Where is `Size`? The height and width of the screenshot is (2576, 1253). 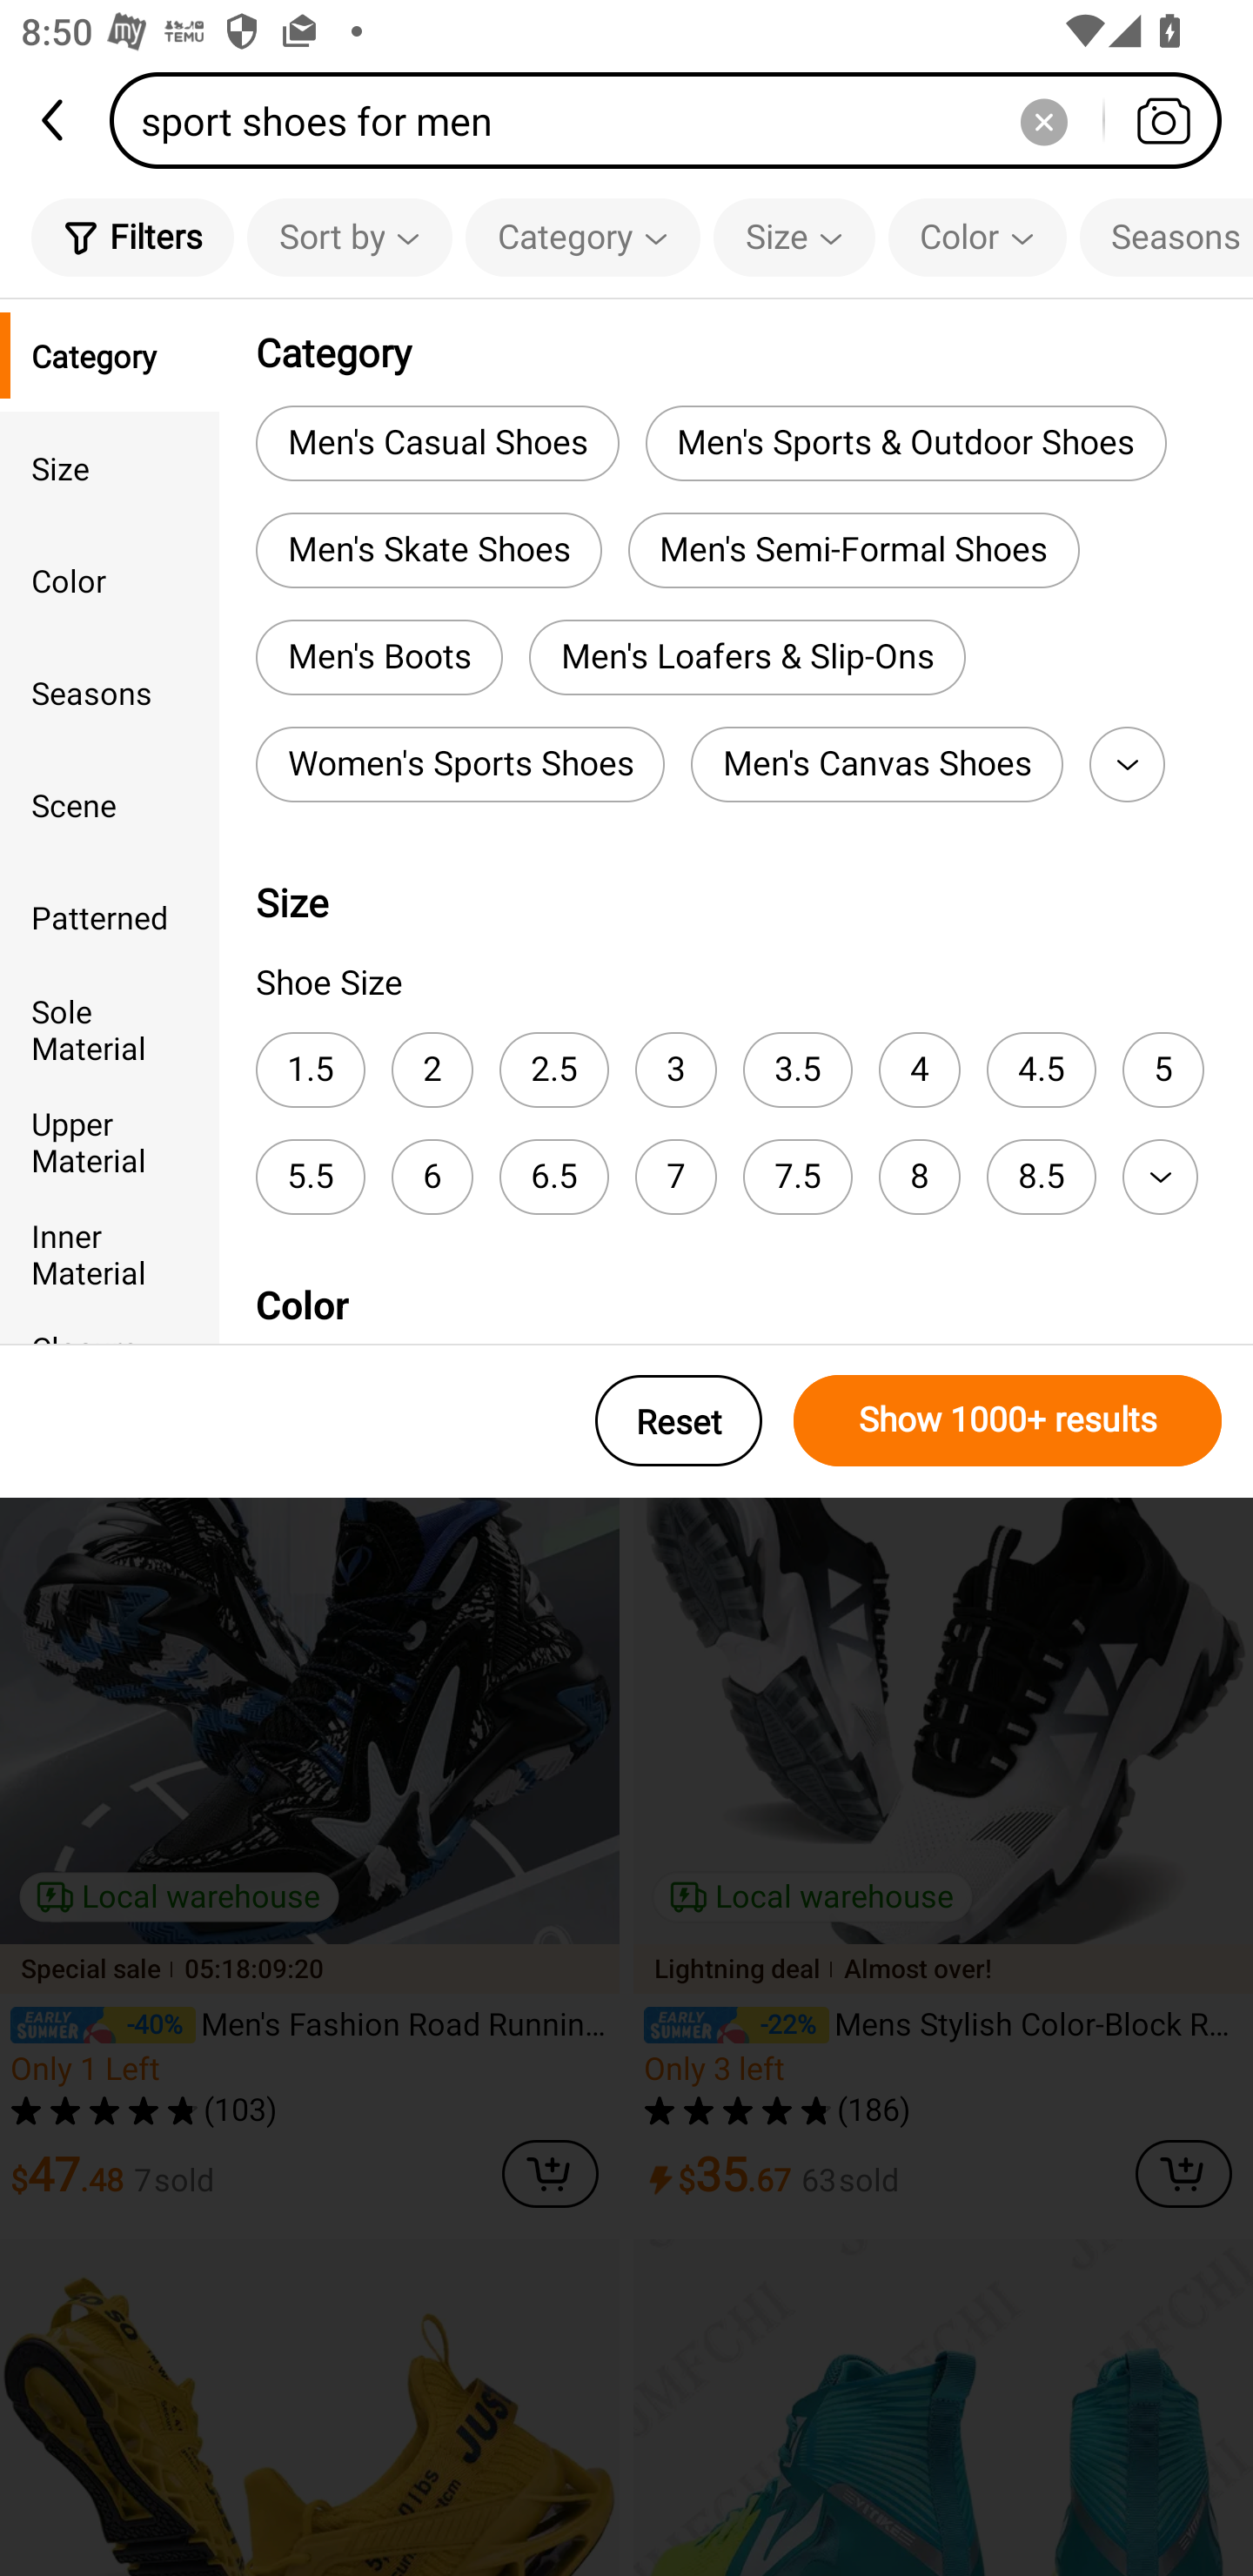 Size is located at coordinates (110, 466).